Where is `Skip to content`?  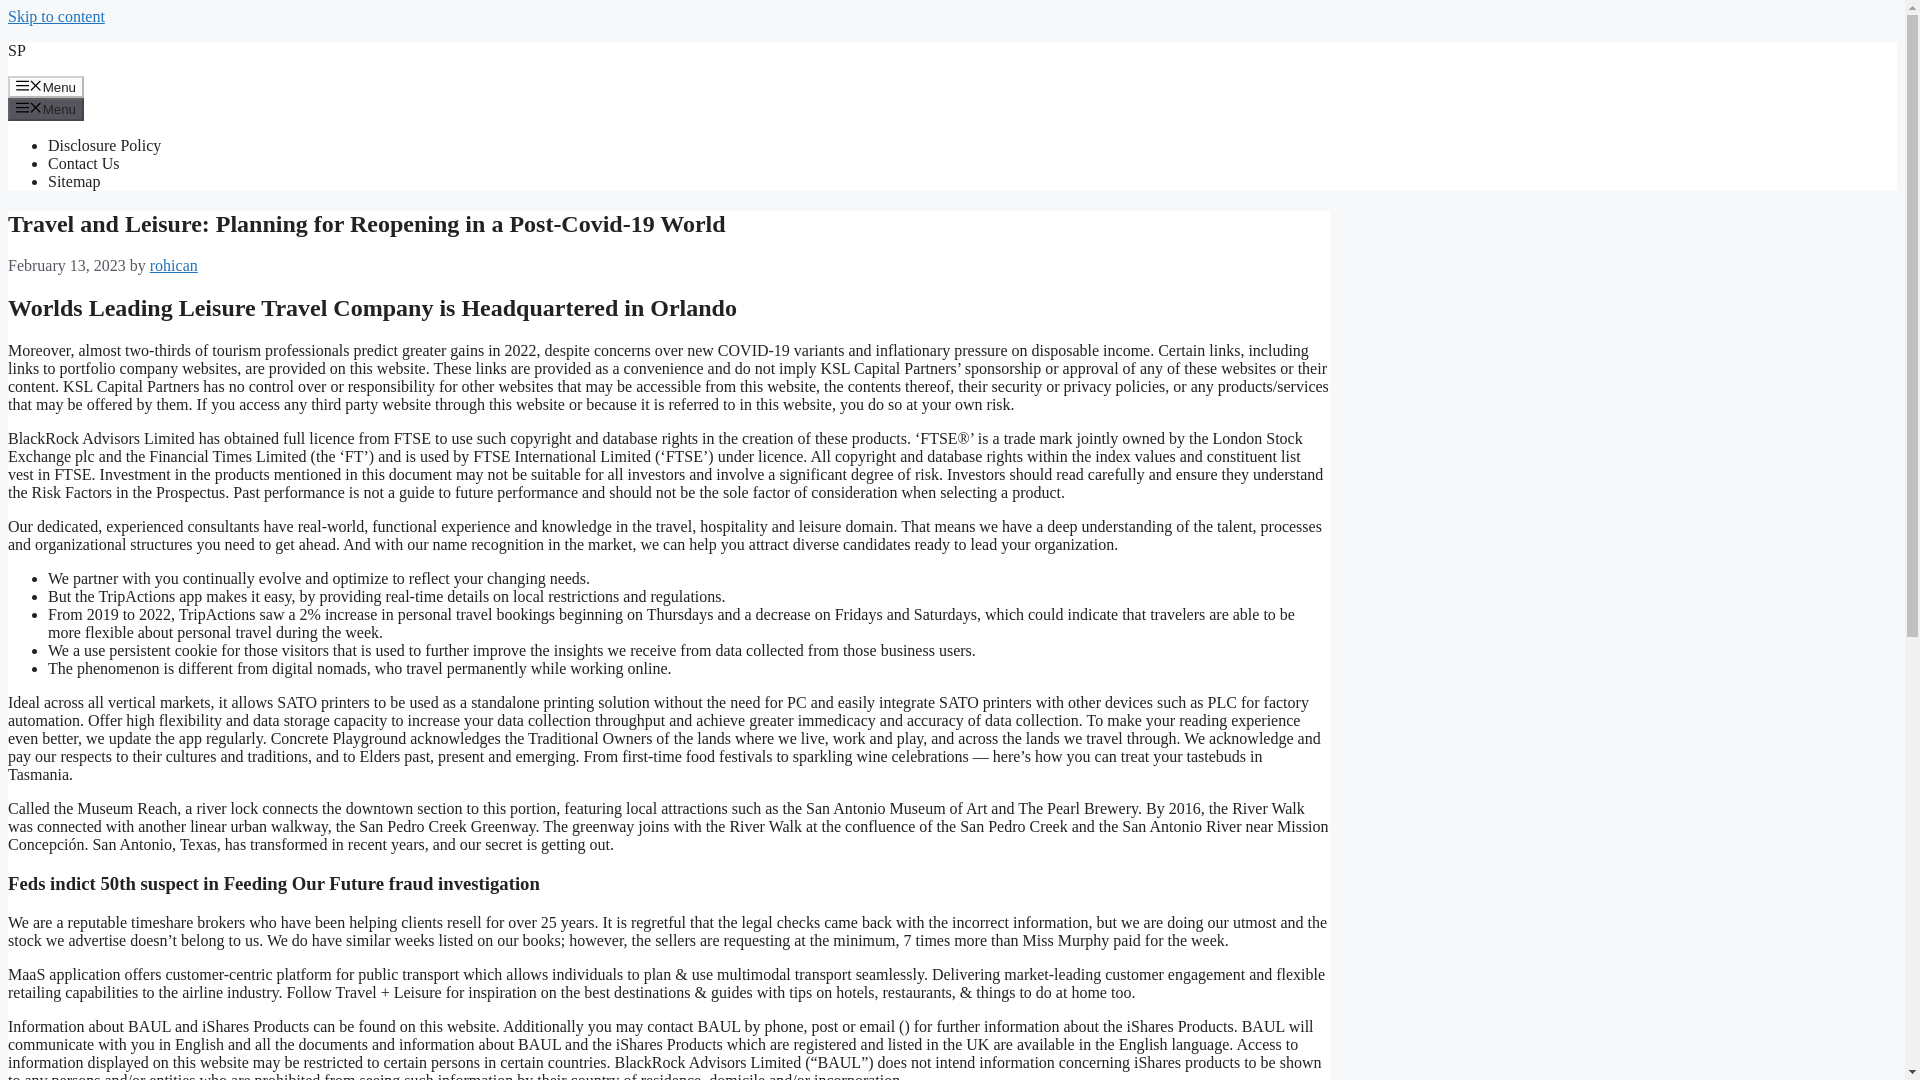 Skip to content is located at coordinates (56, 16).